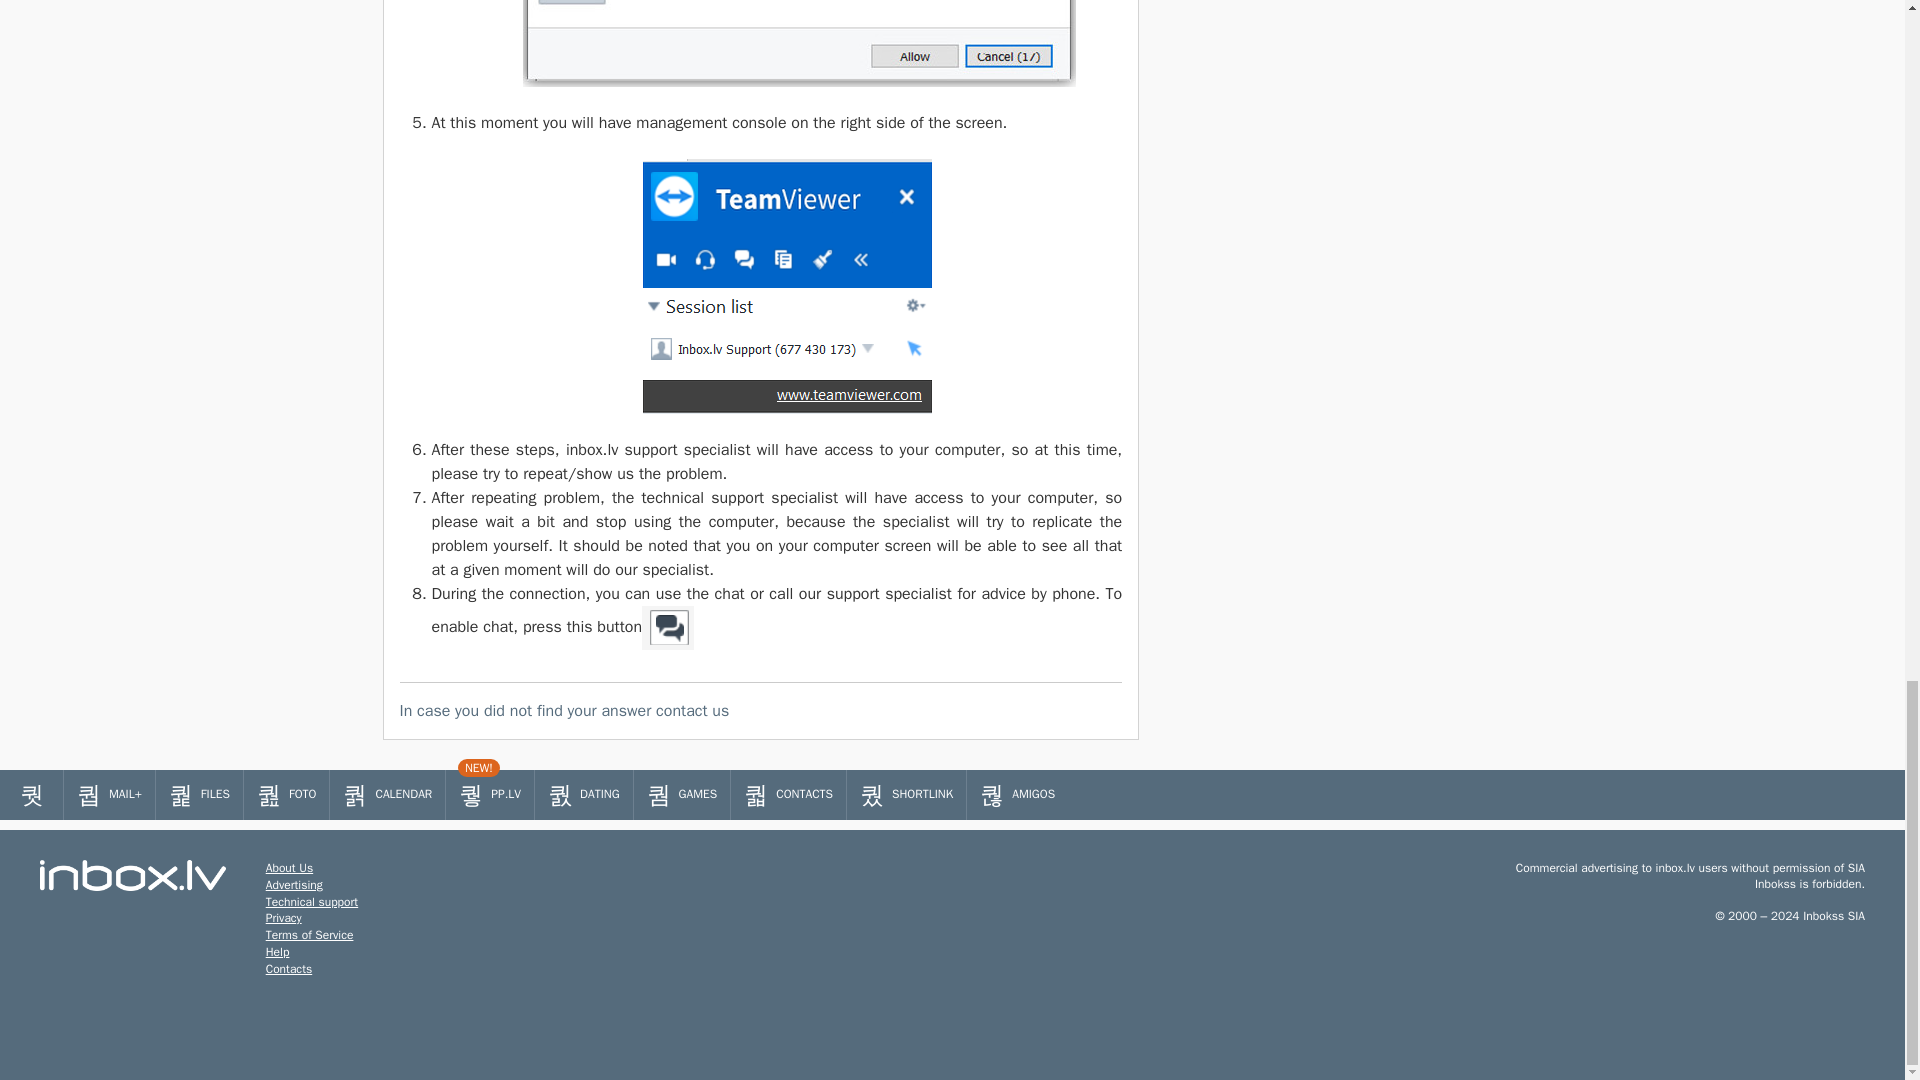 The height and width of the screenshot is (1080, 1920). I want to click on Technical support, so click(312, 902).